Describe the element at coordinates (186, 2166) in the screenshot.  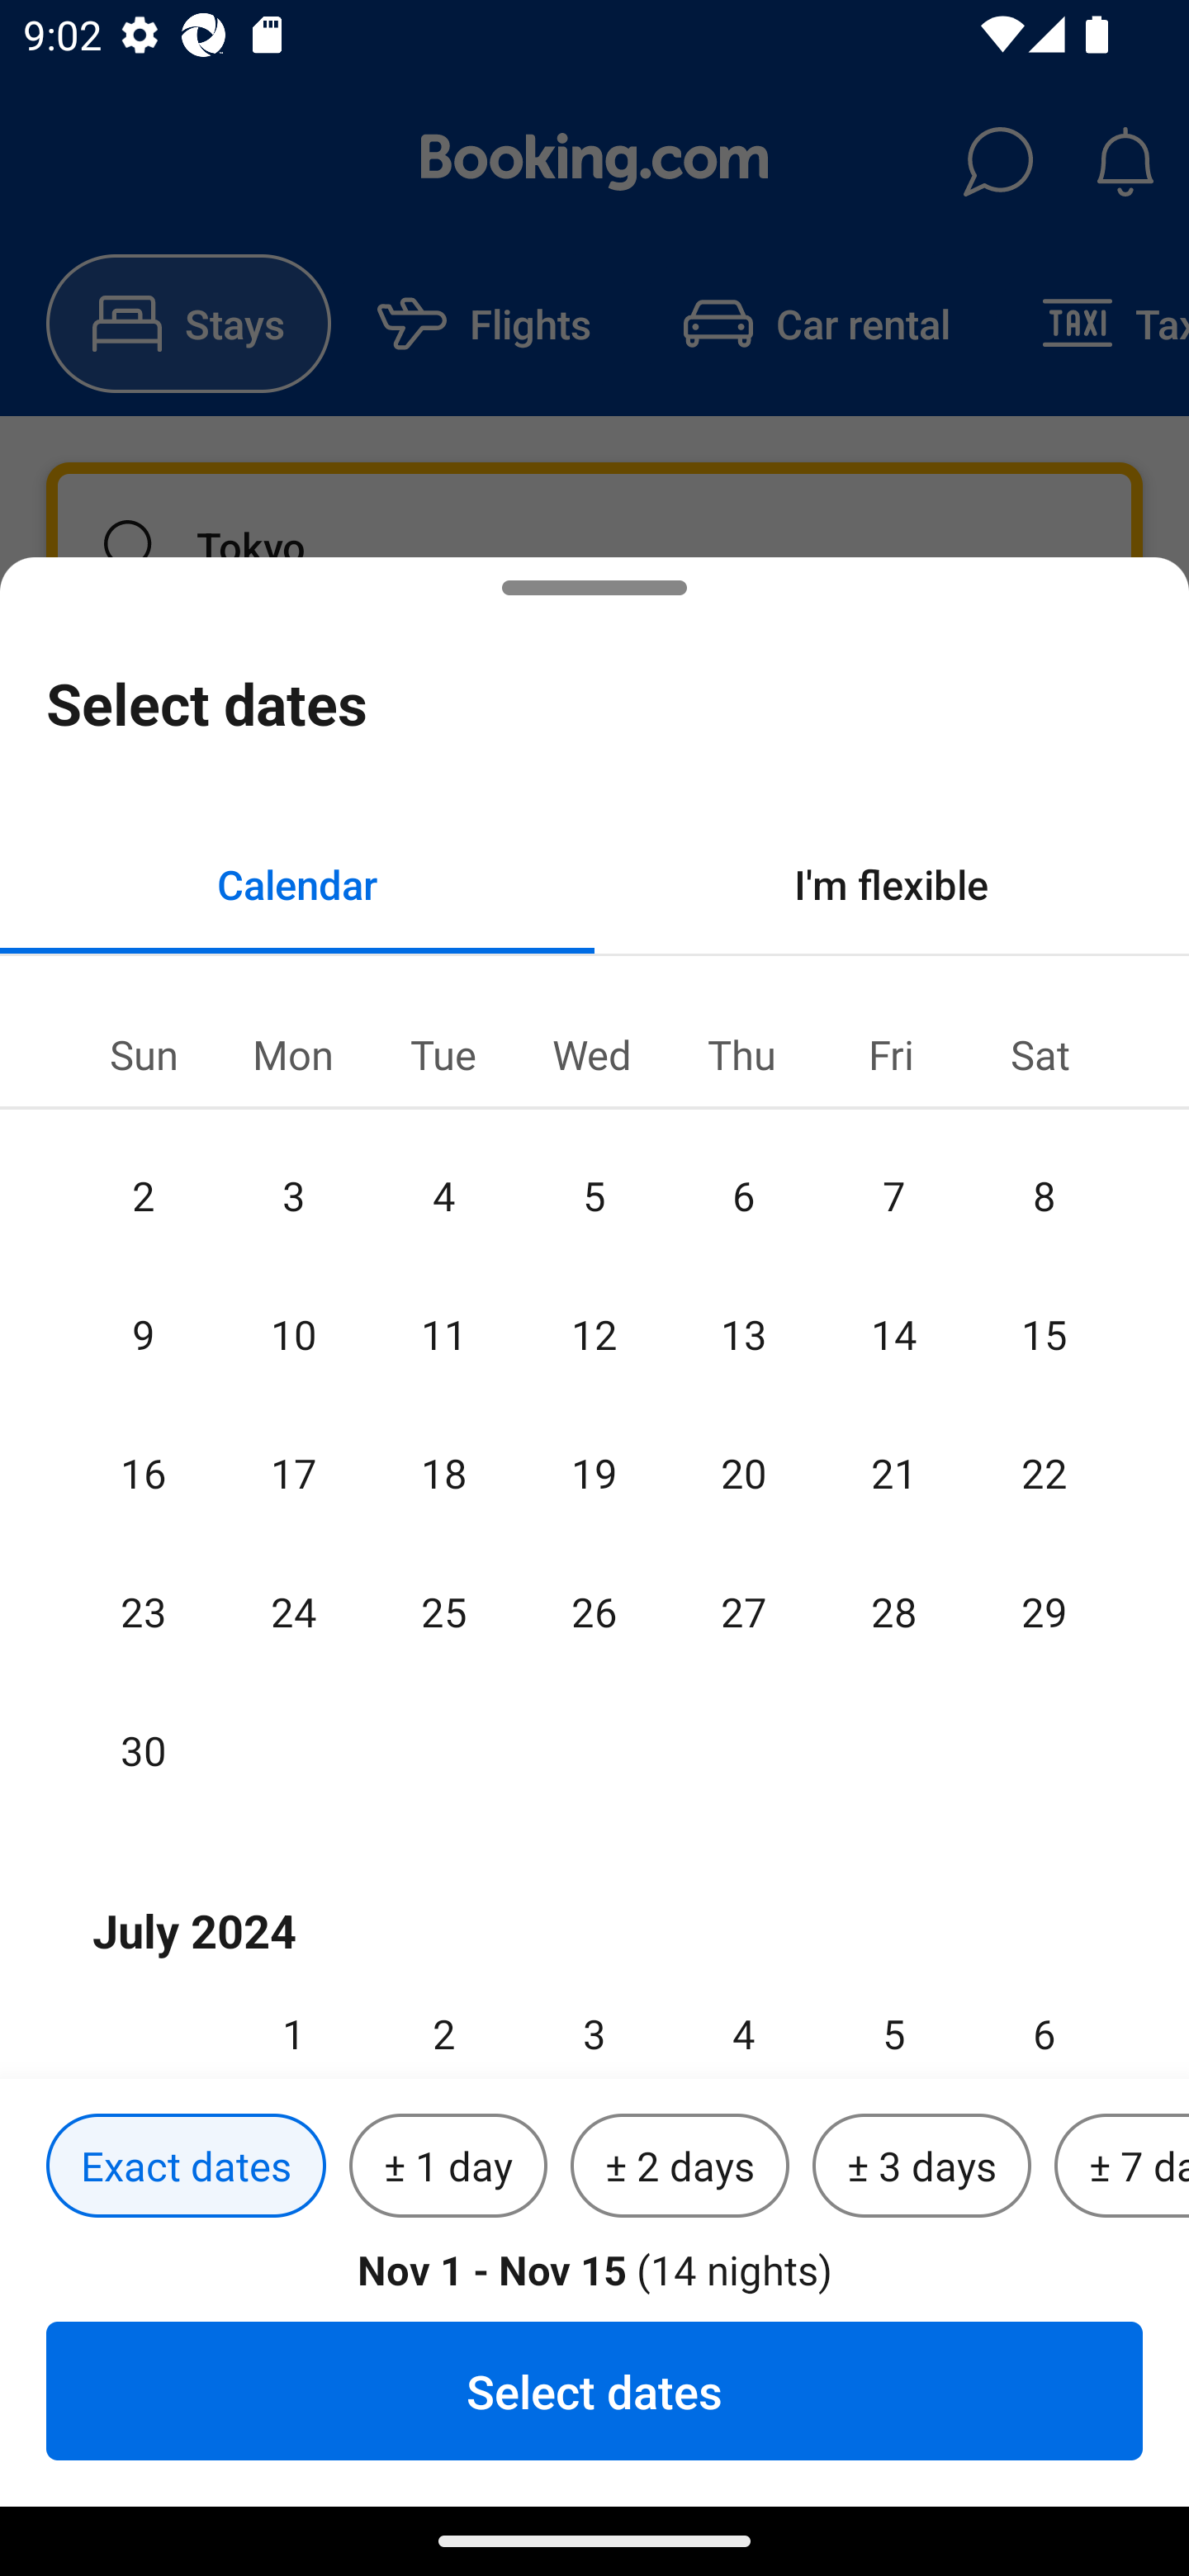
I see `Exact dates` at that location.